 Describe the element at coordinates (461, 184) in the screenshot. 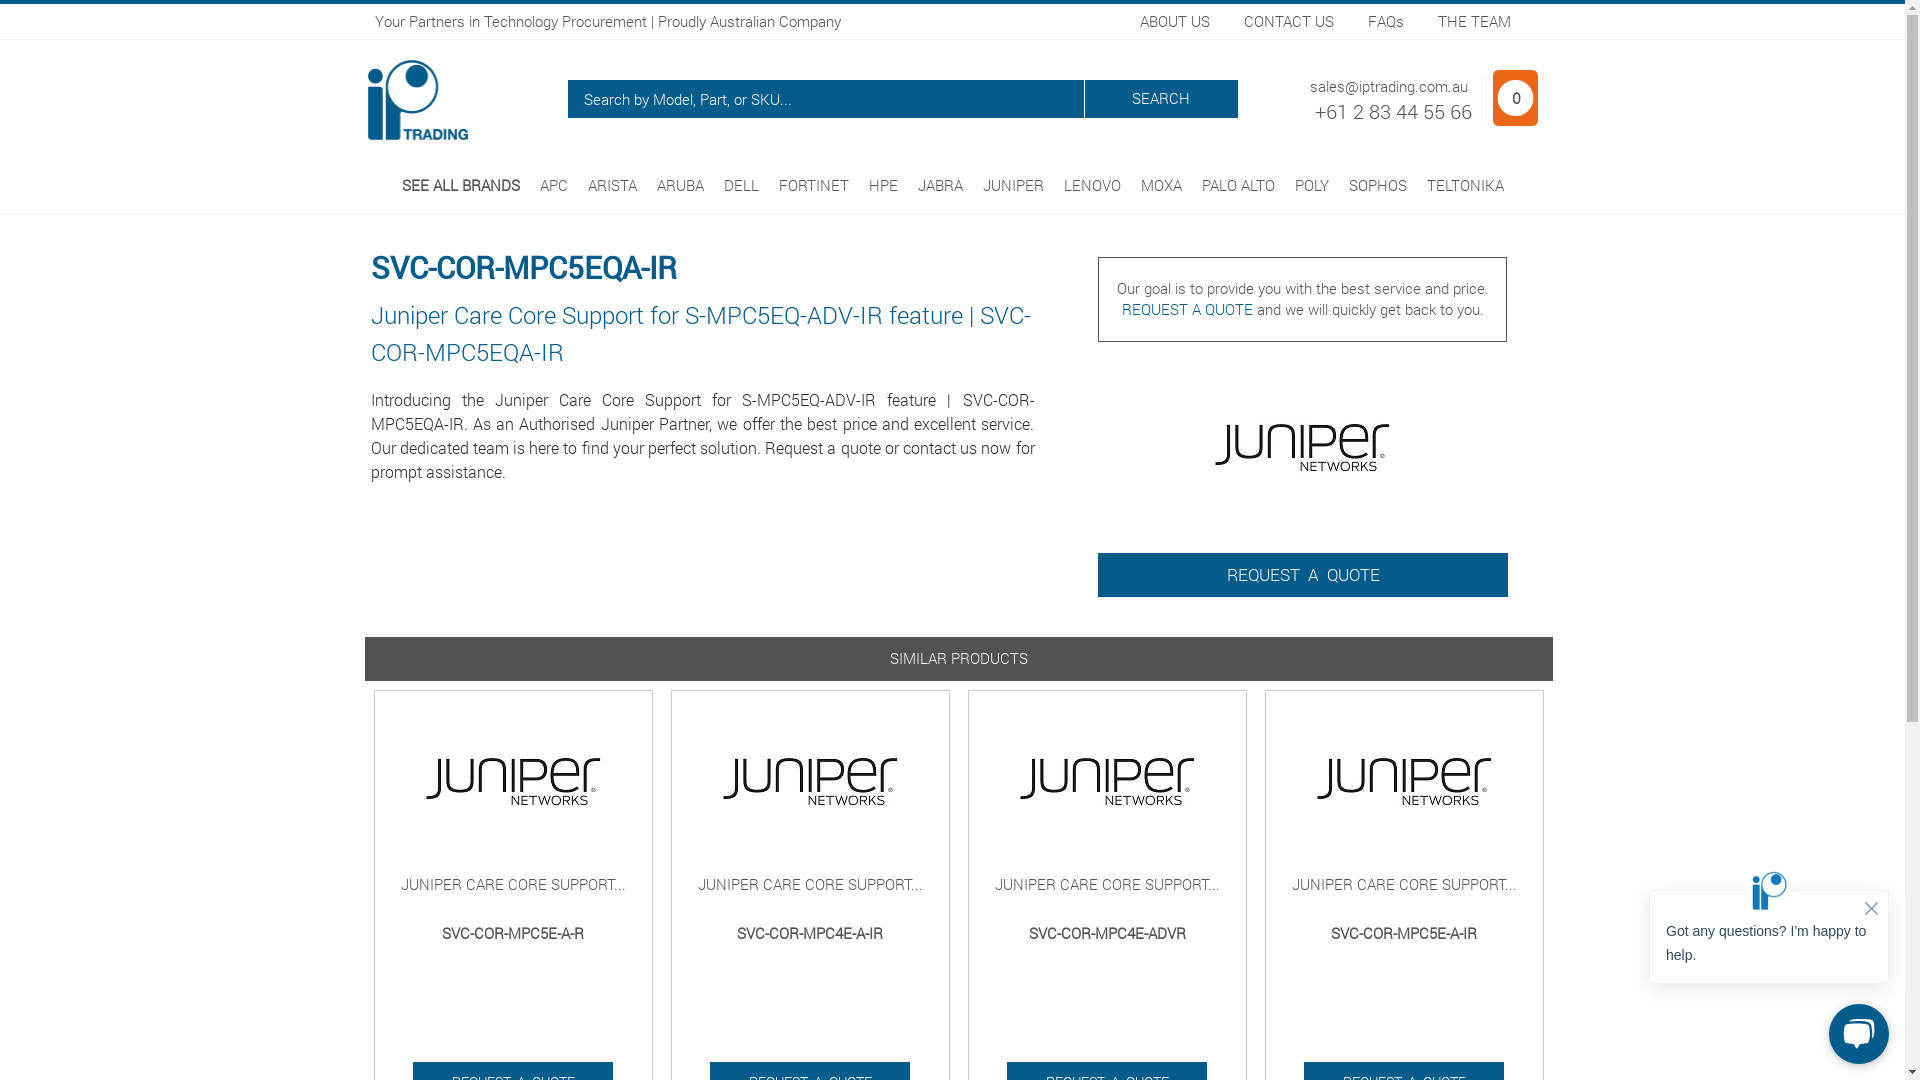

I see `SEE ALL BRANDS` at that location.